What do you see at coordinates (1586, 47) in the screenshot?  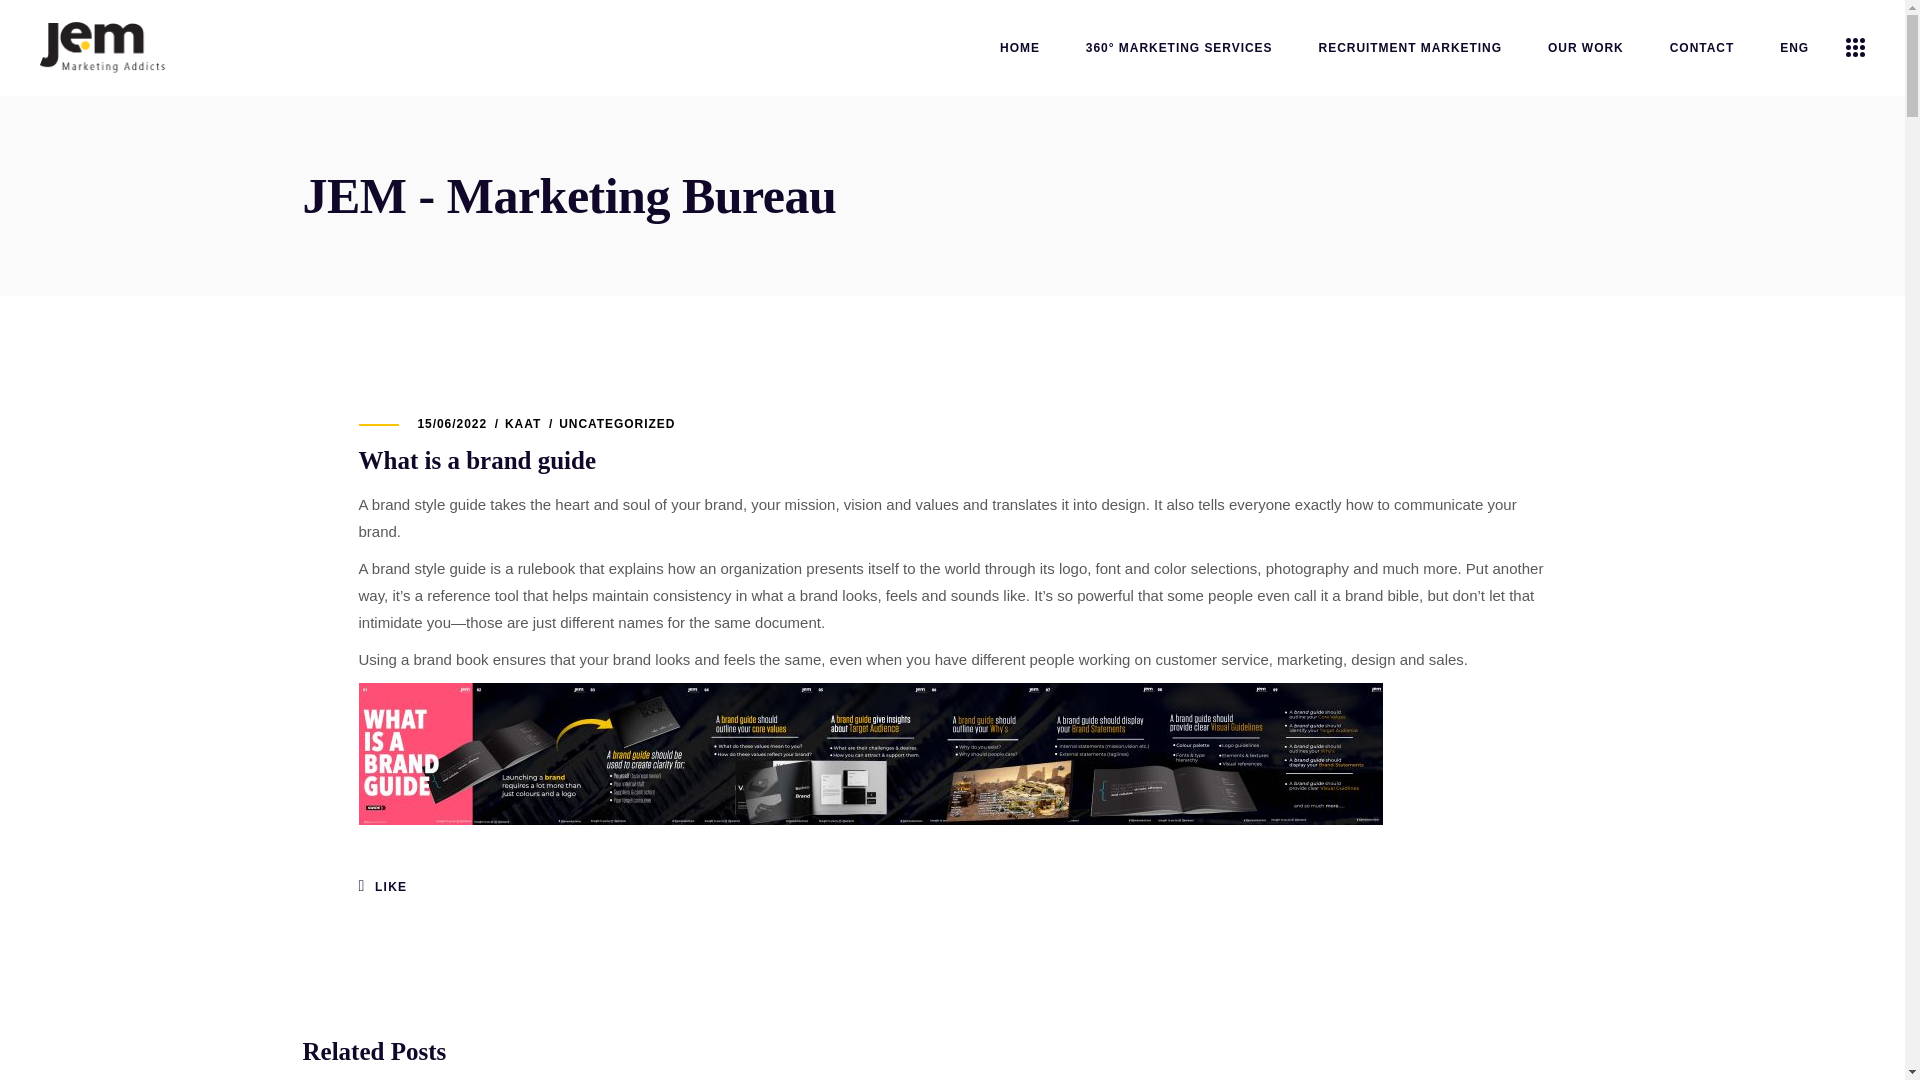 I see `OUR WORK` at bounding box center [1586, 47].